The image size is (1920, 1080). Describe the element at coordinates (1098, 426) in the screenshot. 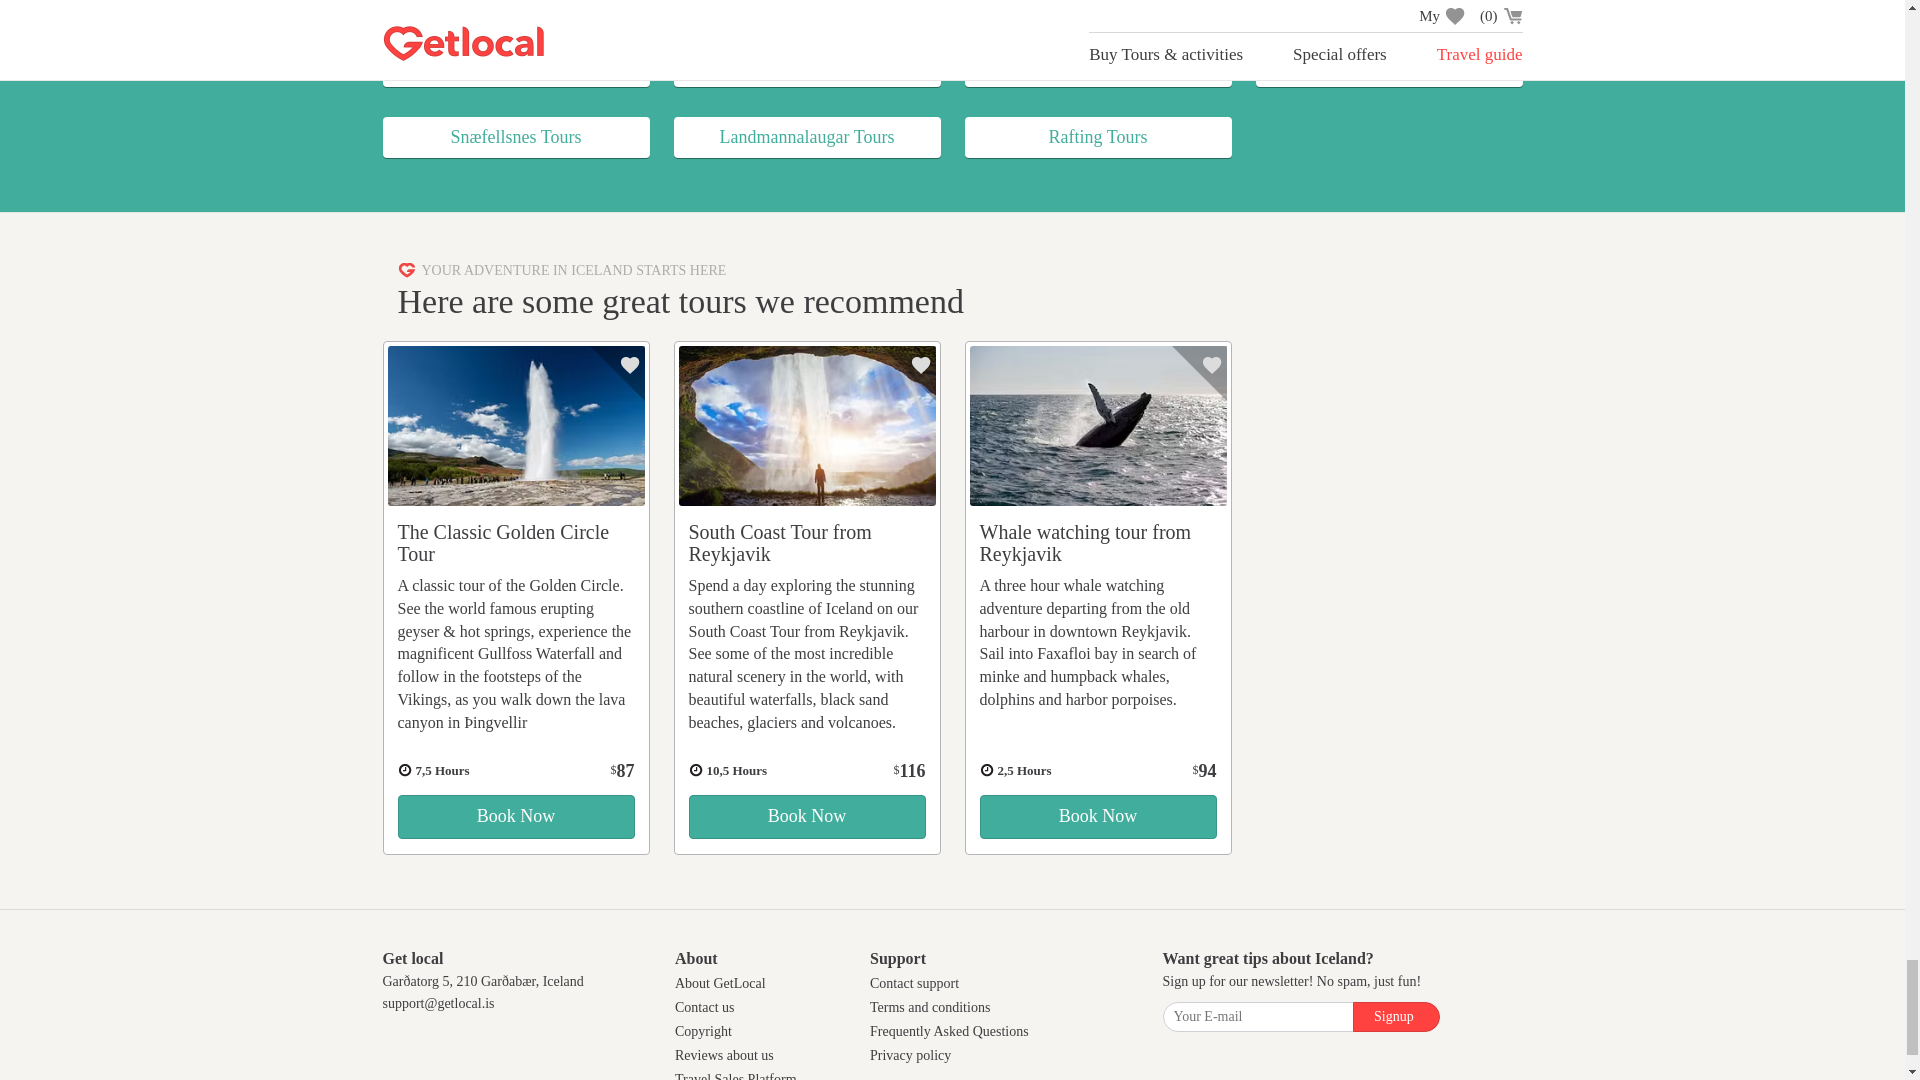

I see `Whale watching tour from Reykjavik` at that location.